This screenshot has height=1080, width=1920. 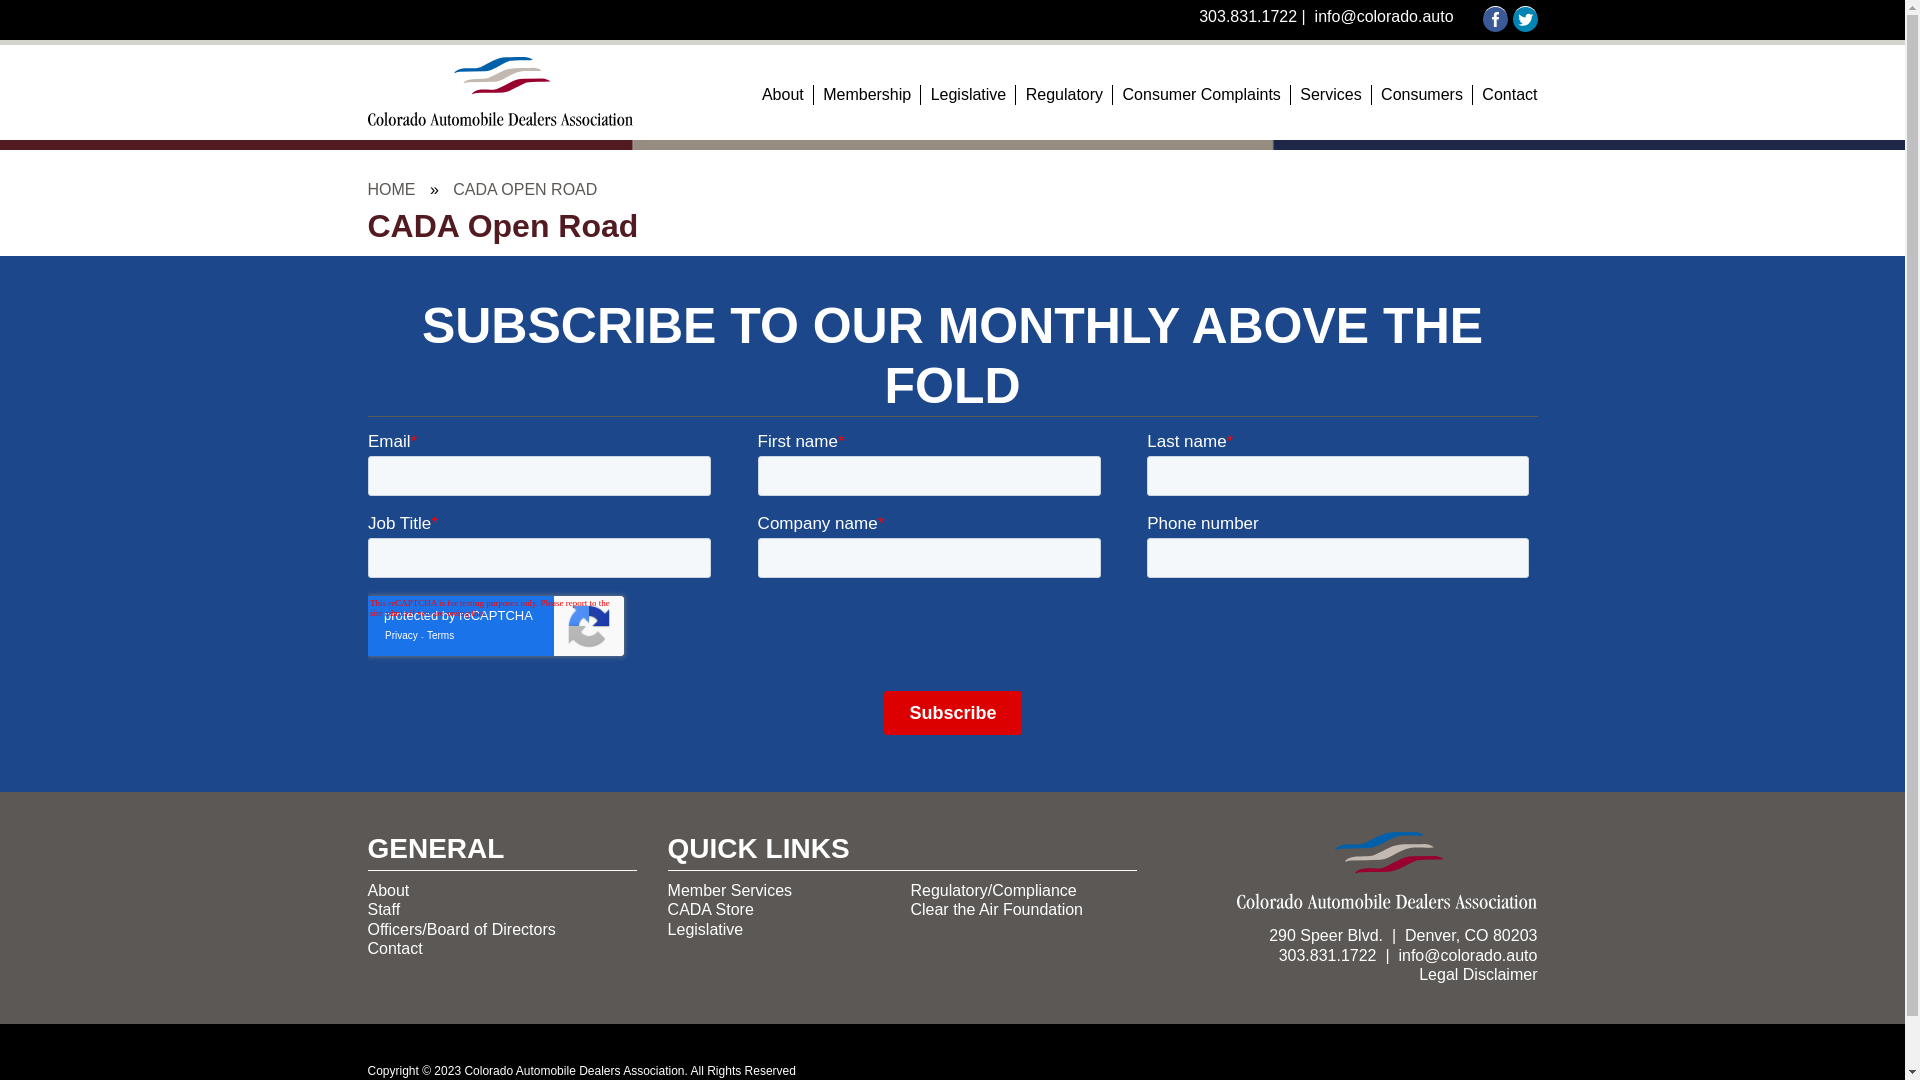 I want to click on Form 0, so click(x=953, y=592).